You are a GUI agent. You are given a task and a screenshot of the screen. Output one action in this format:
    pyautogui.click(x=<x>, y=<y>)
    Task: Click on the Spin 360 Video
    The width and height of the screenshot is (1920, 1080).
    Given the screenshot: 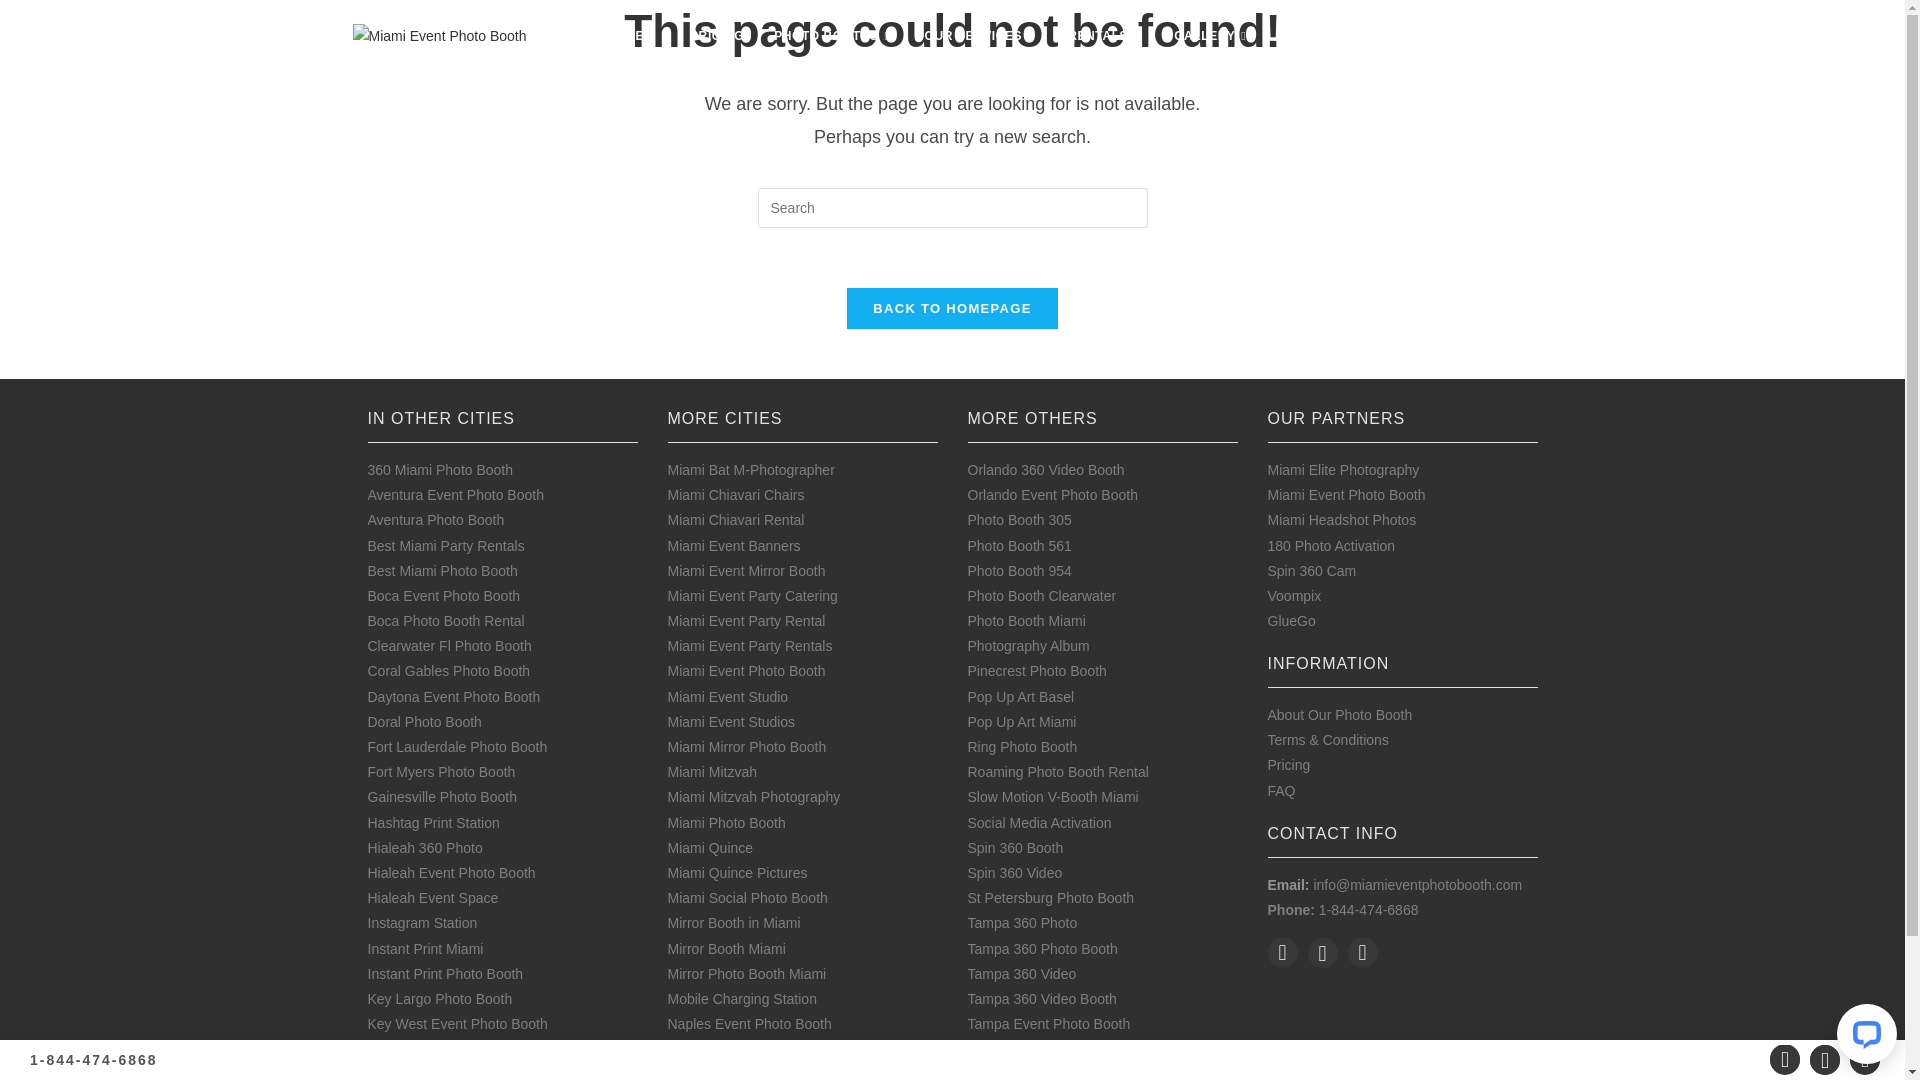 What is the action you would take?
    pyautogui.click(x=1016, y=873)
    